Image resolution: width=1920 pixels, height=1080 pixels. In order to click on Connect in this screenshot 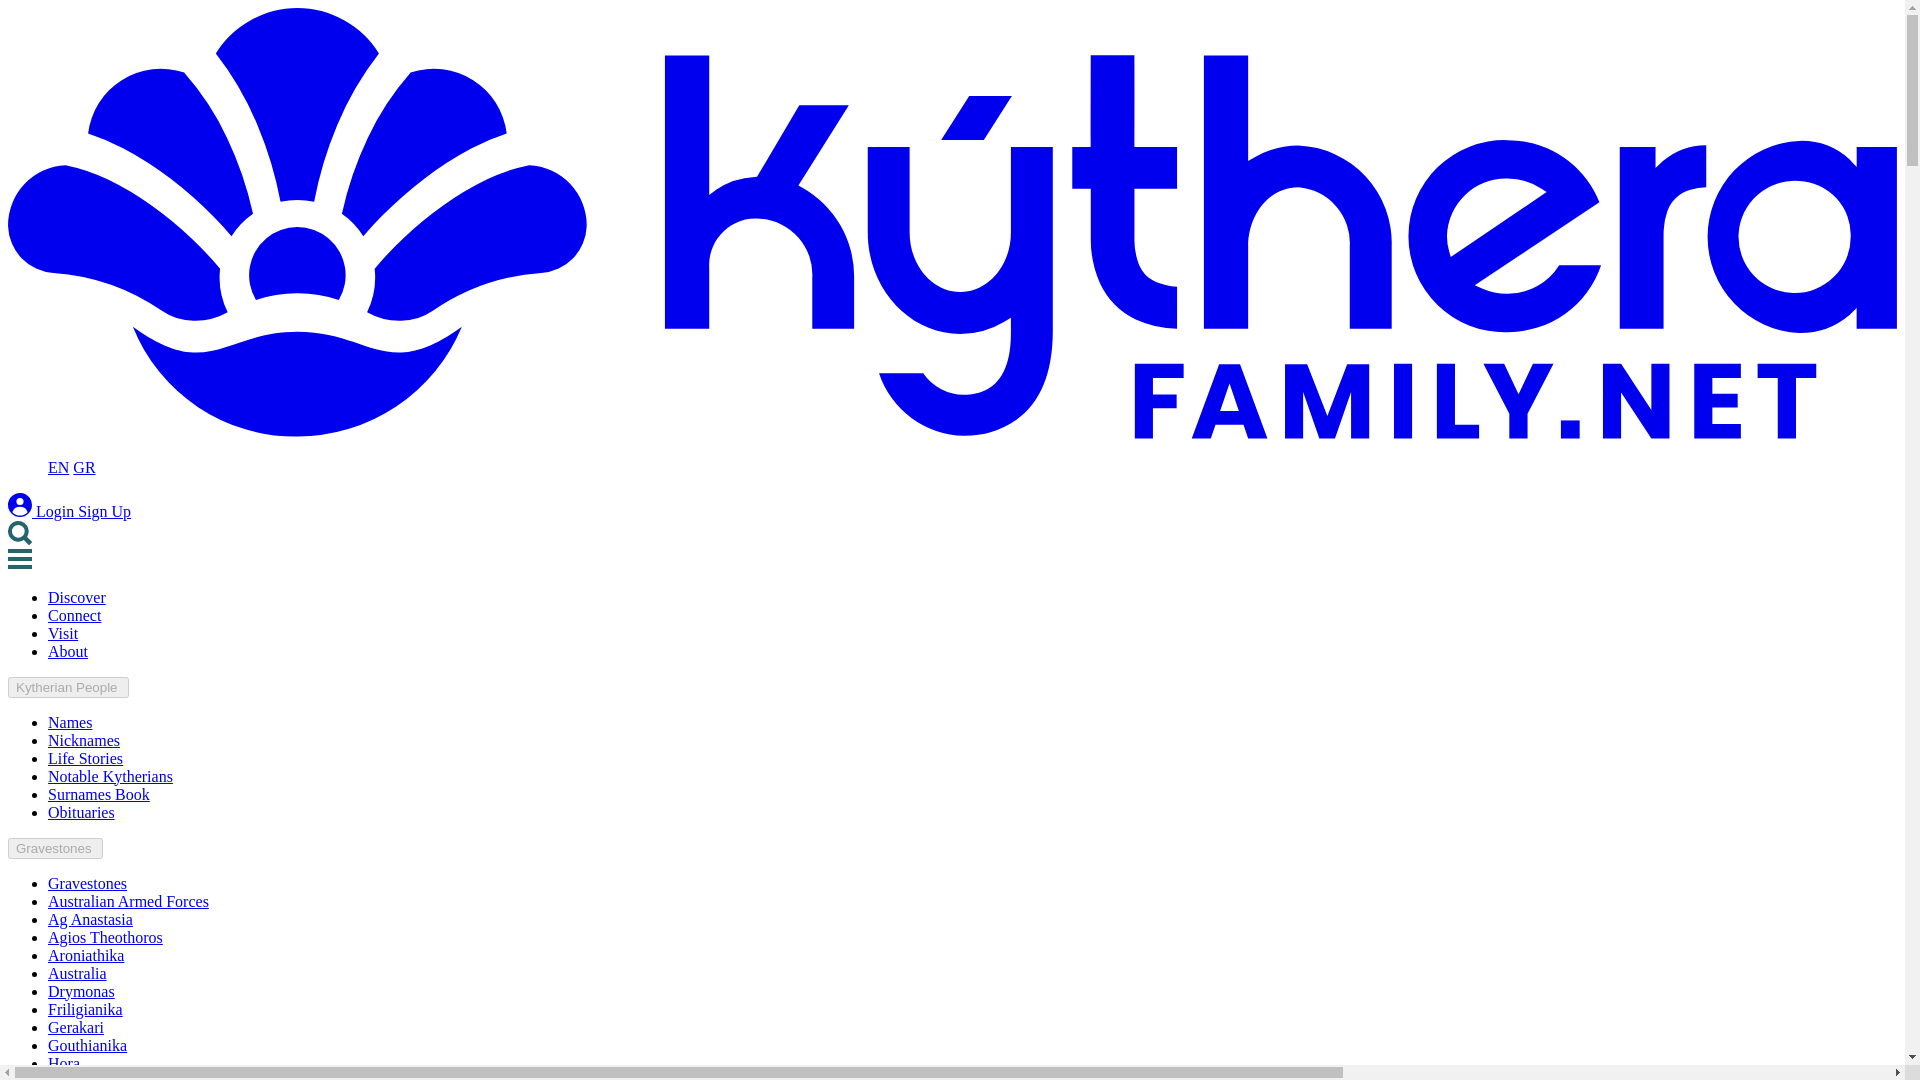, I will do `click(74, 615)`.